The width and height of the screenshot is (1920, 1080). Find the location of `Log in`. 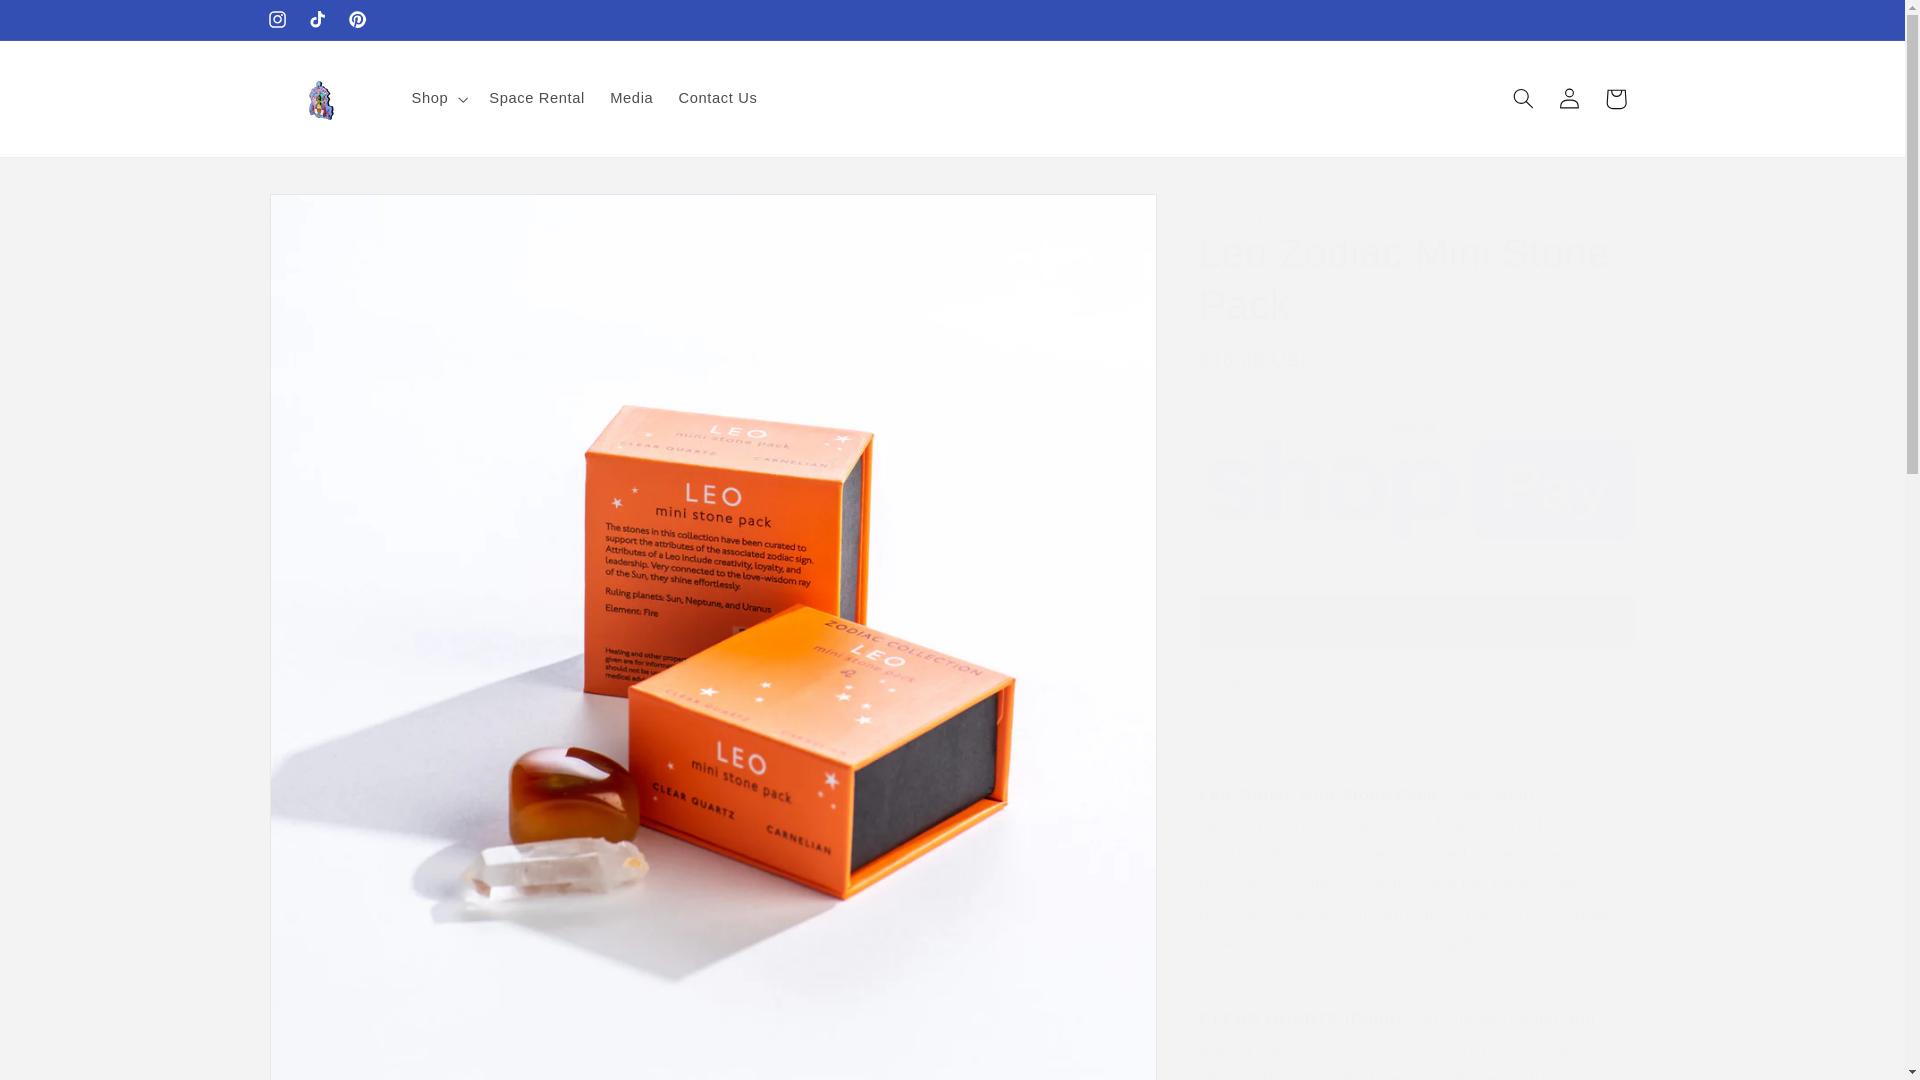

Log in is located at coordinates (1570, 98).